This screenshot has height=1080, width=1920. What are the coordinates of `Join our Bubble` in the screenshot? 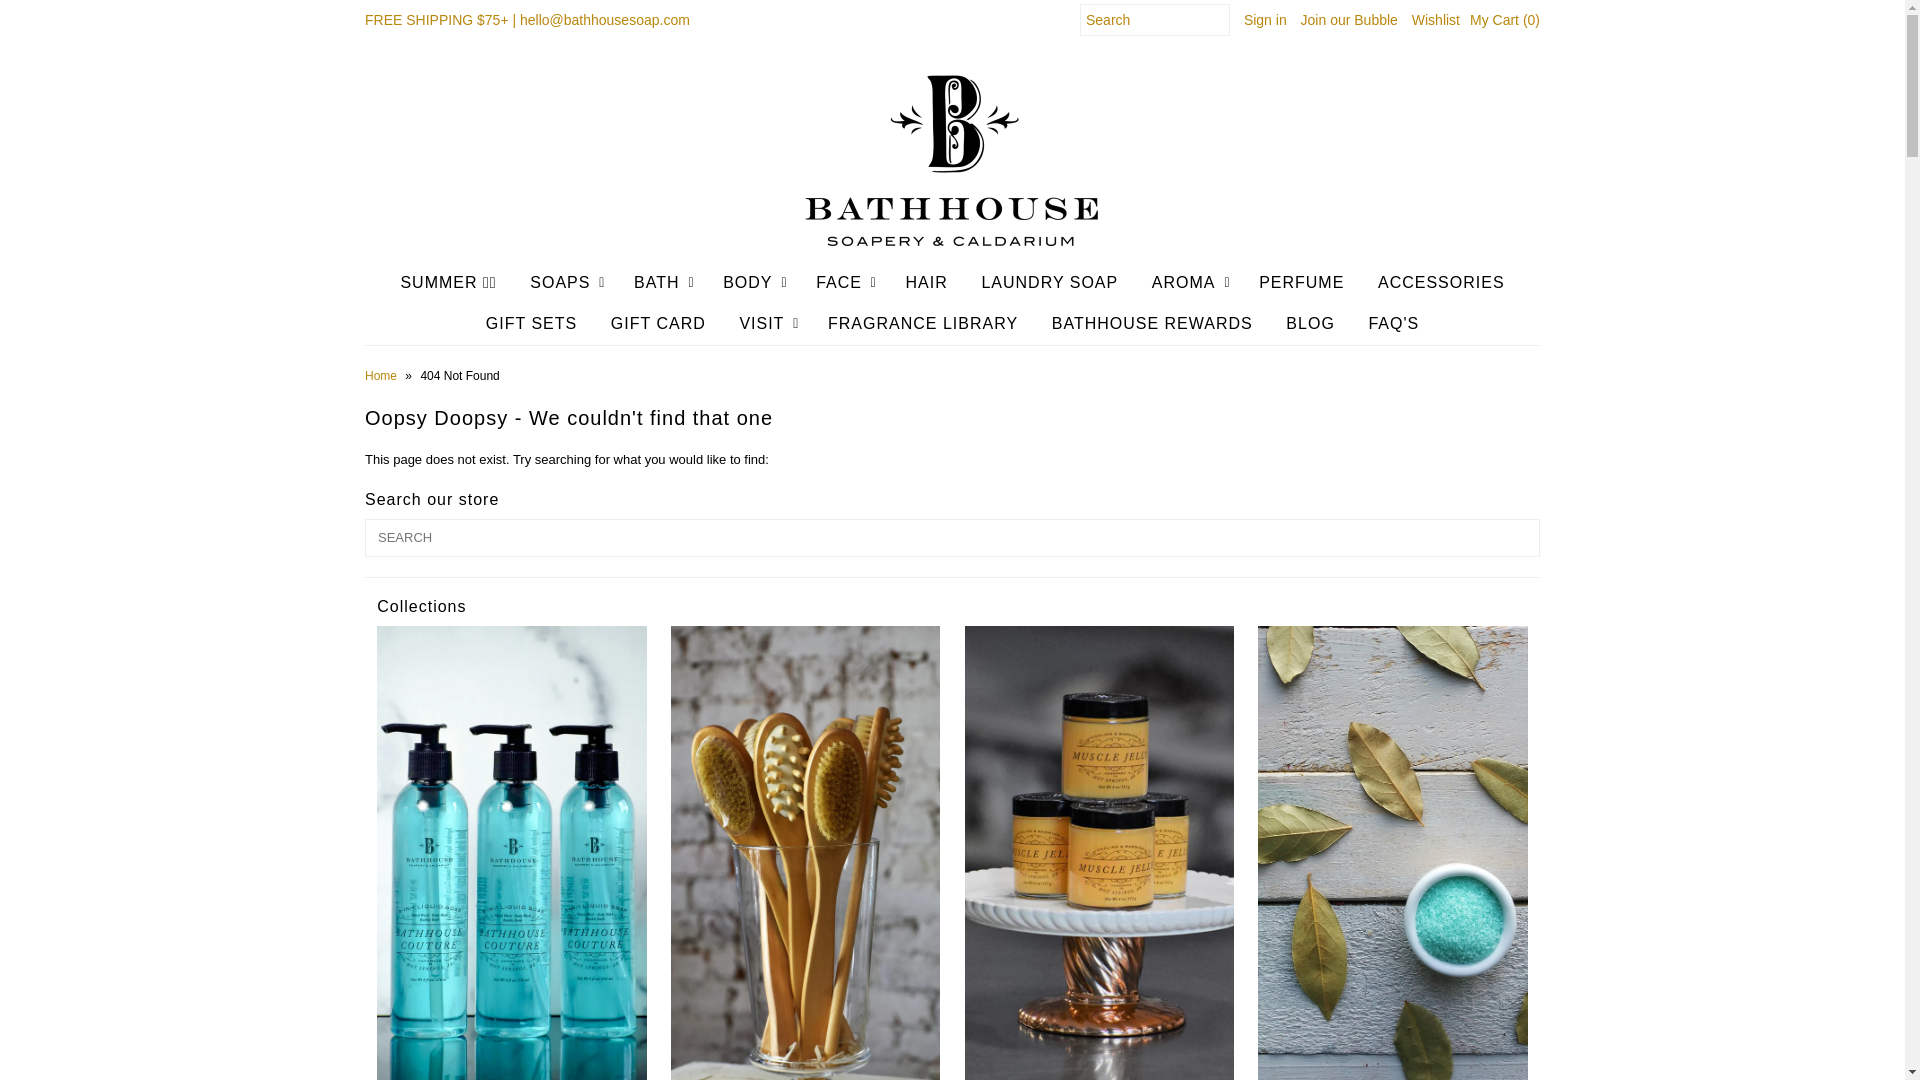 It's located at (1349, 20).